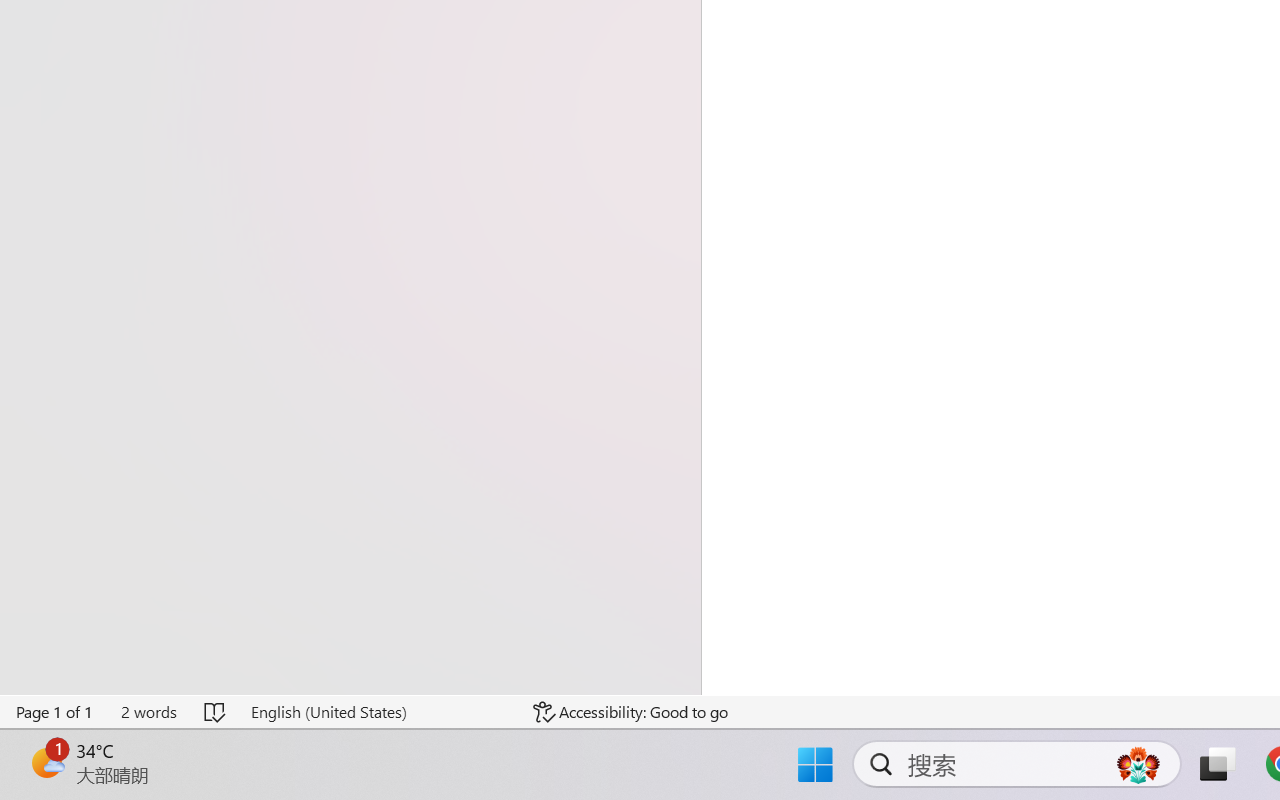  I want to click on Start, so click(24, 778).